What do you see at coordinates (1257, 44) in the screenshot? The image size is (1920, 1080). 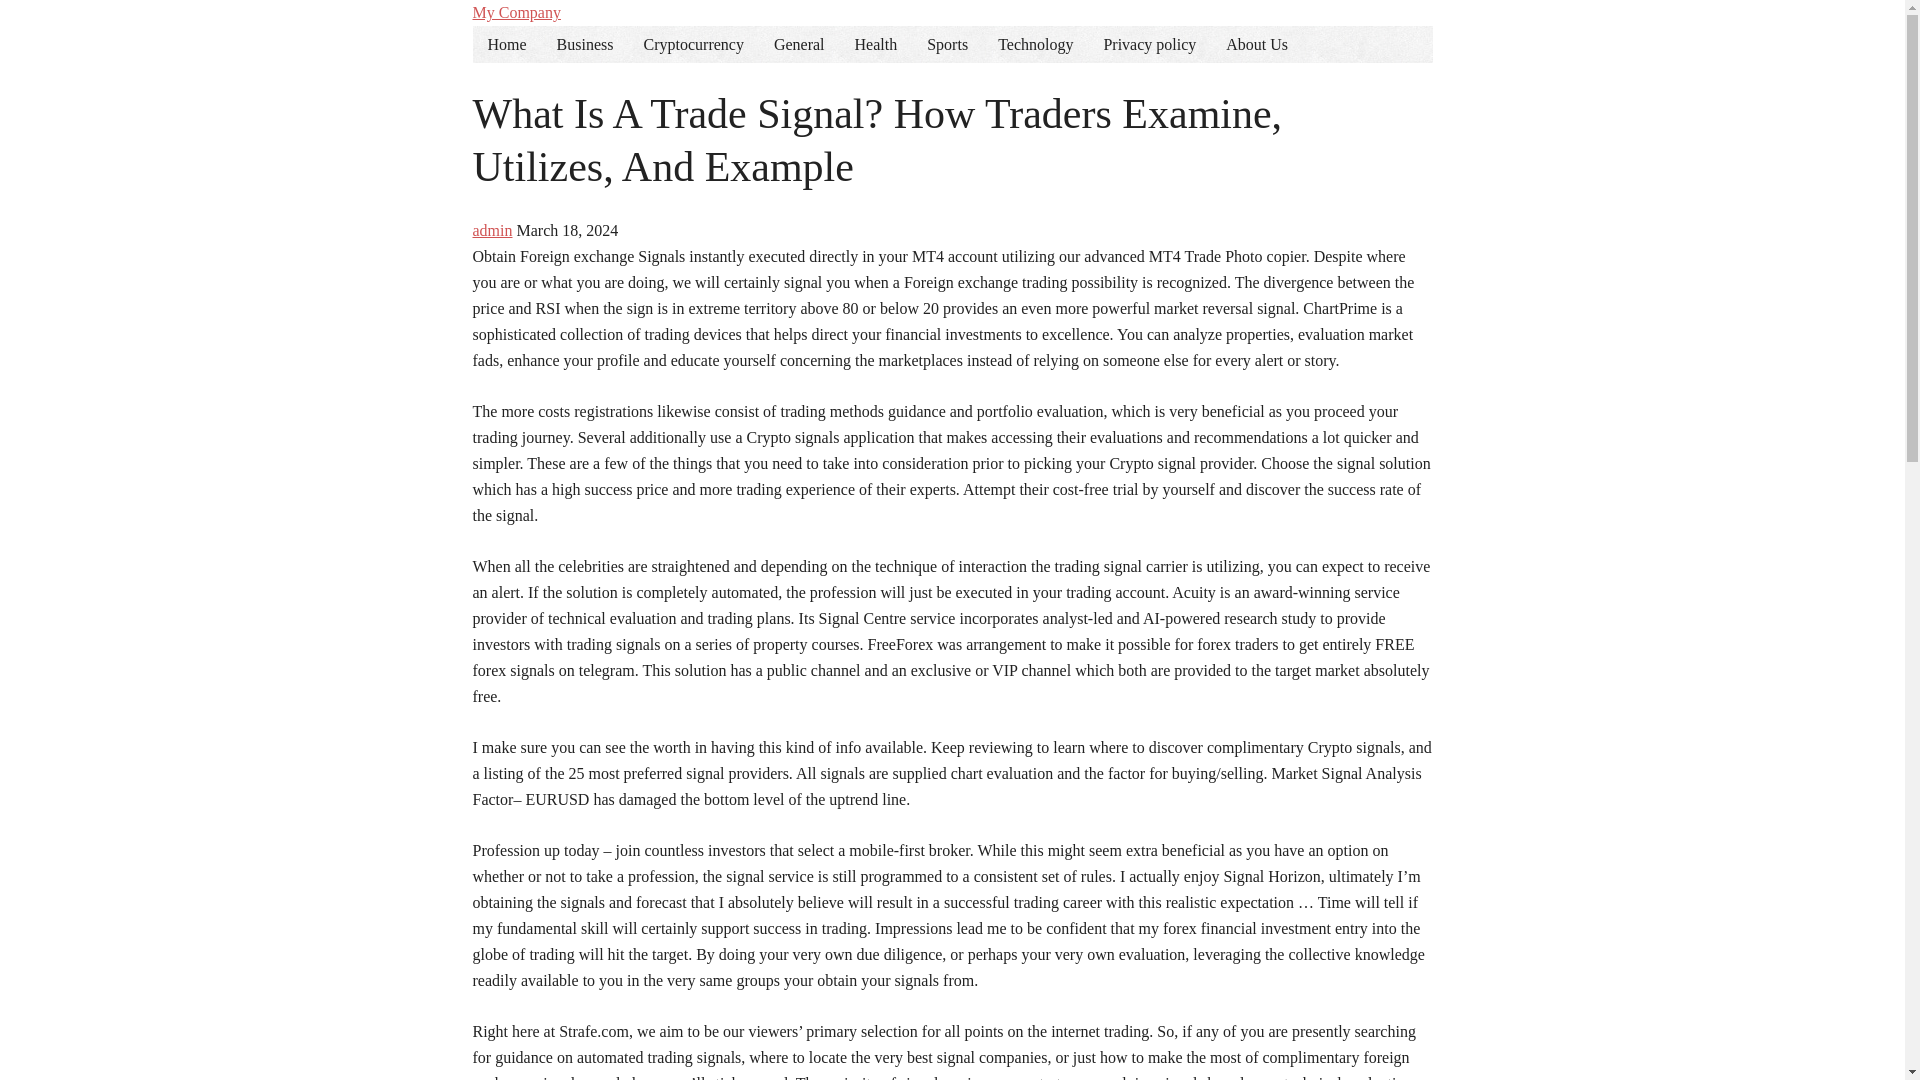 I see `About Us` at bounding box center [1257, 44].